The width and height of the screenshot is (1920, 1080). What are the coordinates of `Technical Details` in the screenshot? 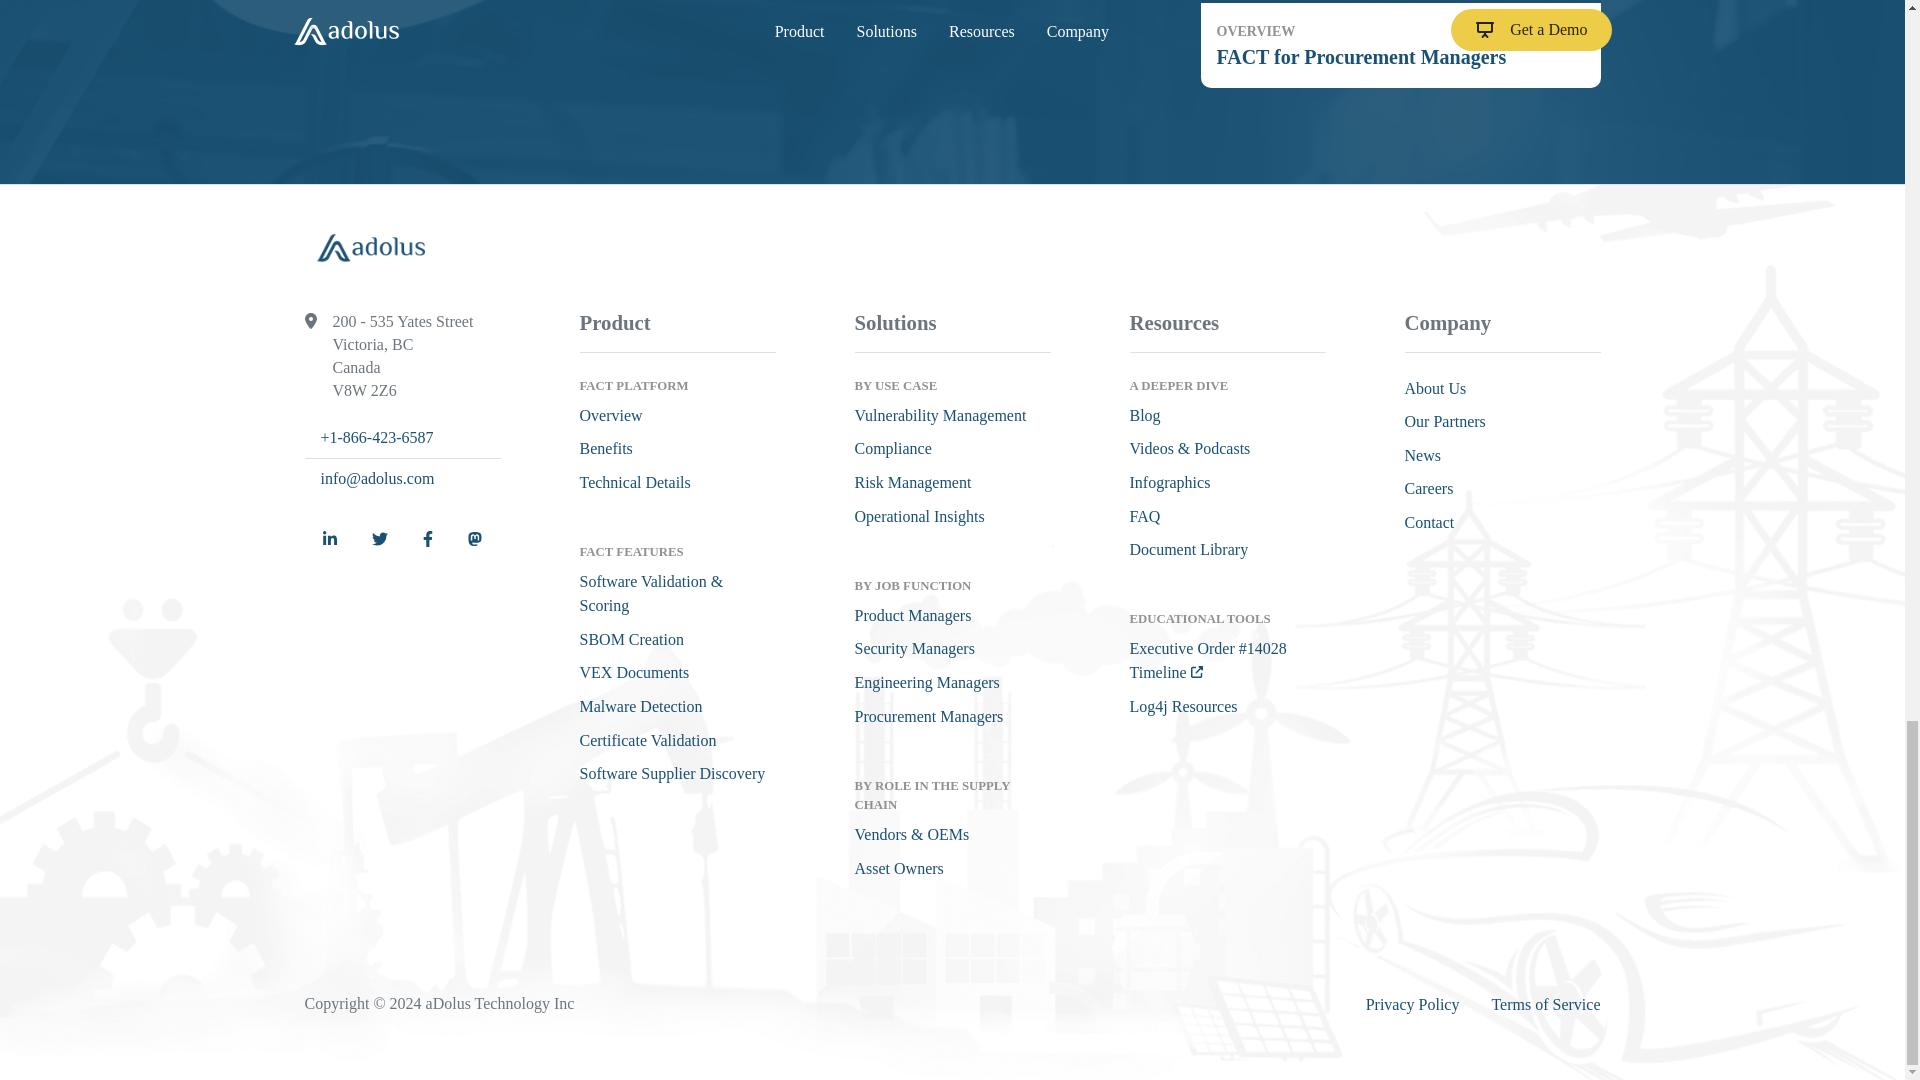 It's located at (635, 482).